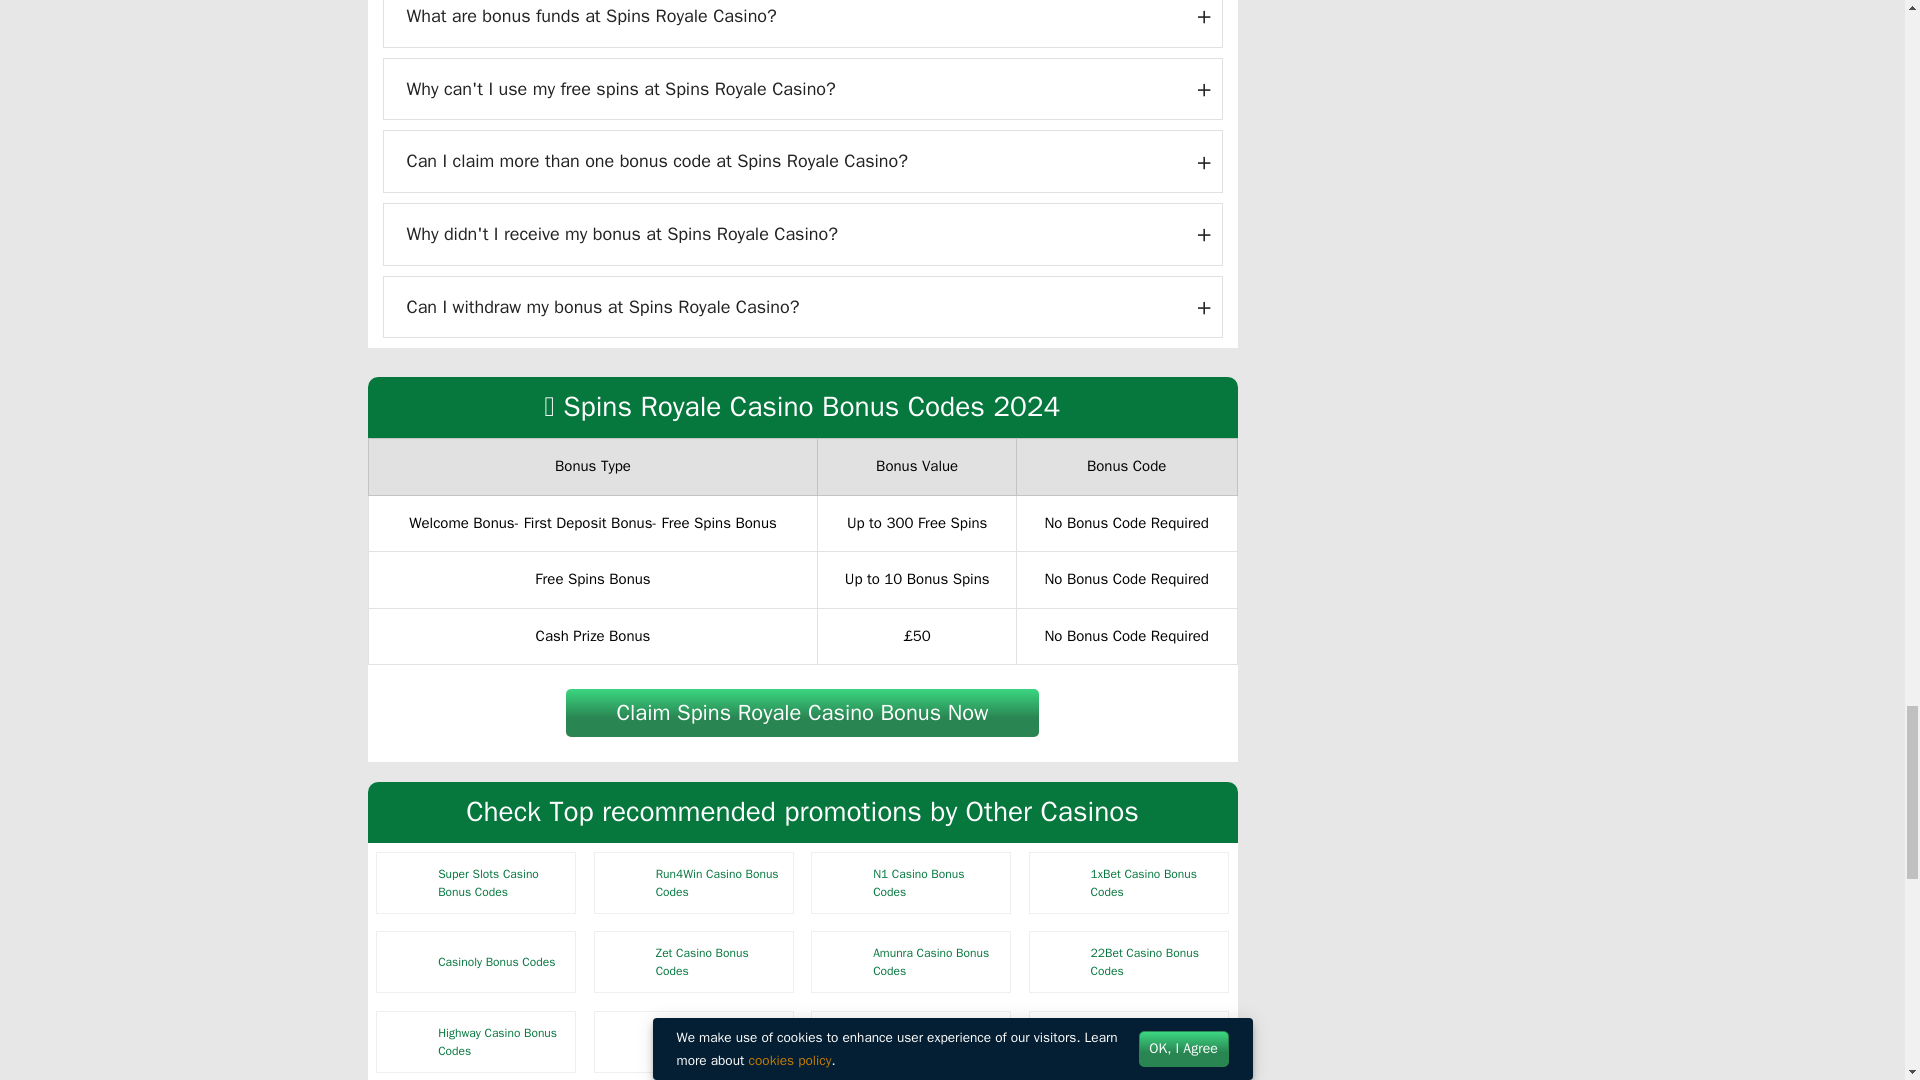  I want to click on Zet Casino, so click(624, 962).